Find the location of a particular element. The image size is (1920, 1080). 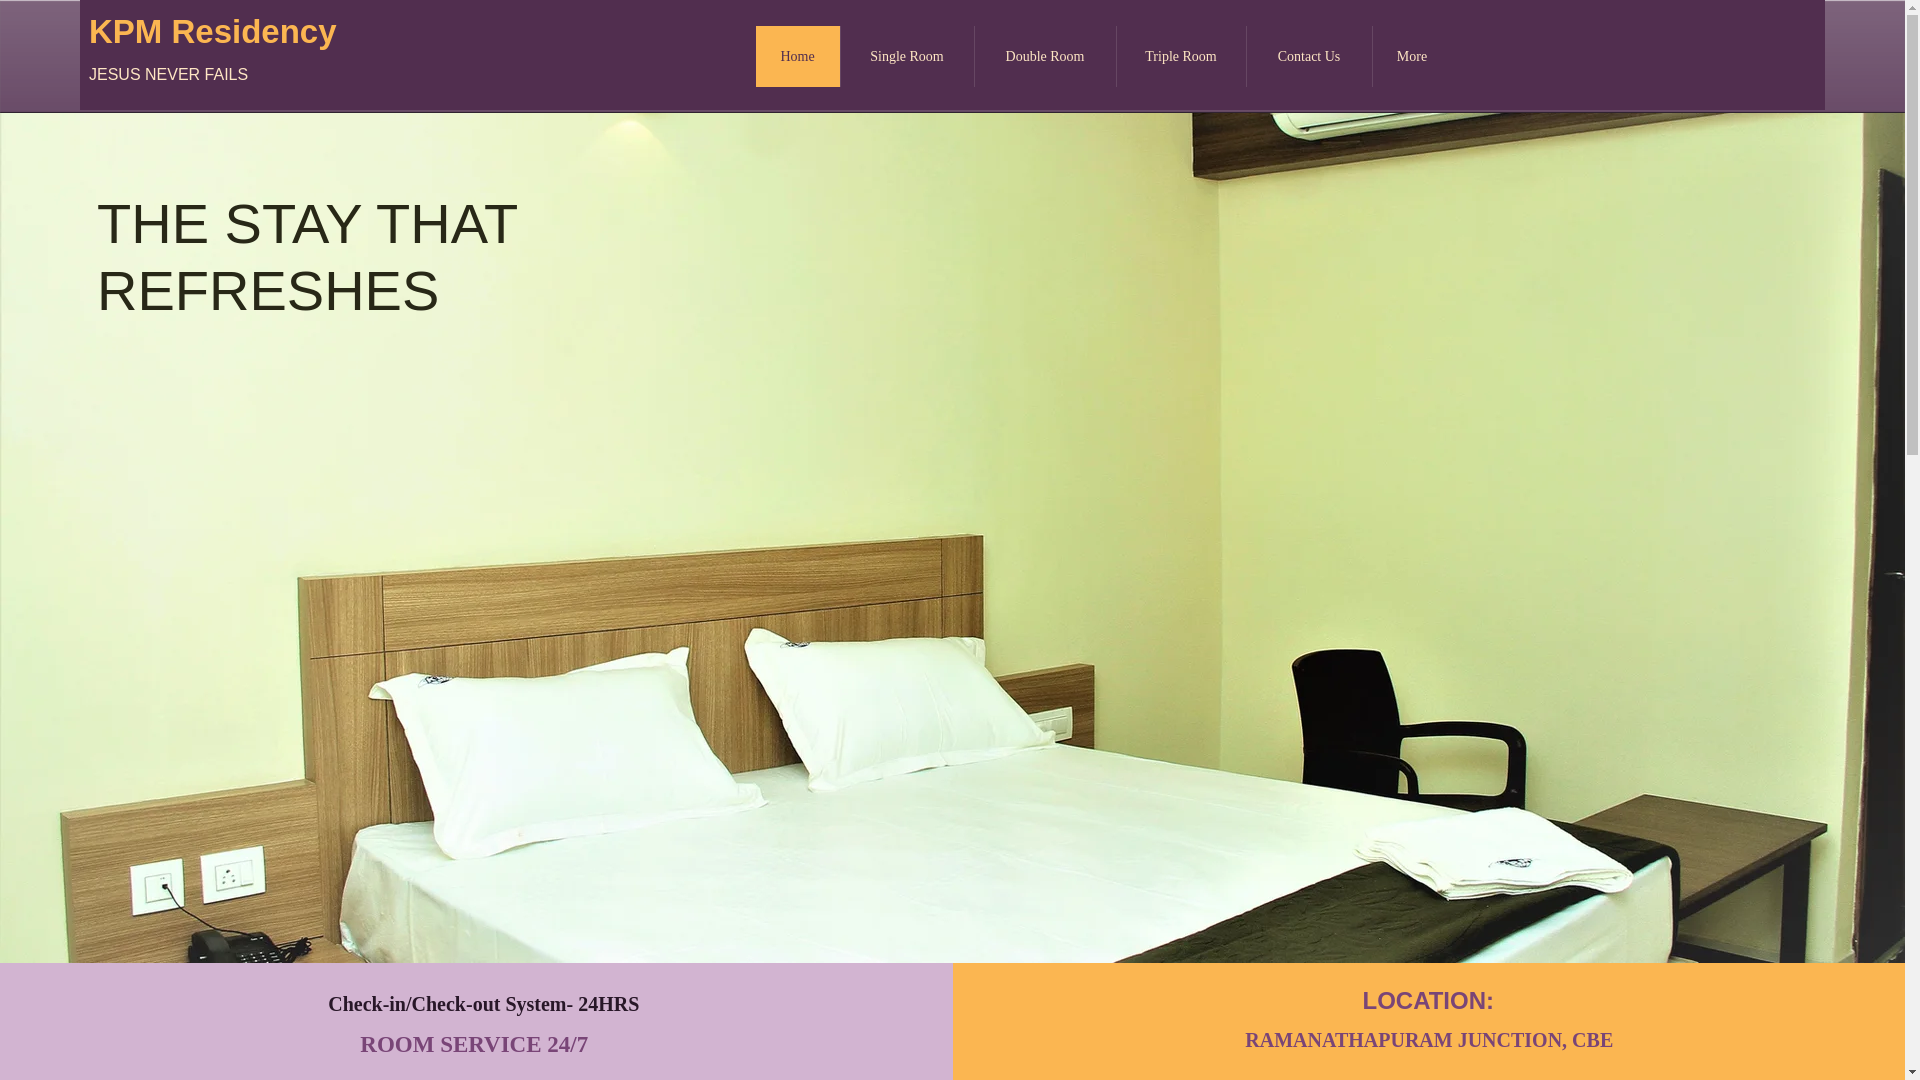

Triple Room is located at coordinates (1180, 56).